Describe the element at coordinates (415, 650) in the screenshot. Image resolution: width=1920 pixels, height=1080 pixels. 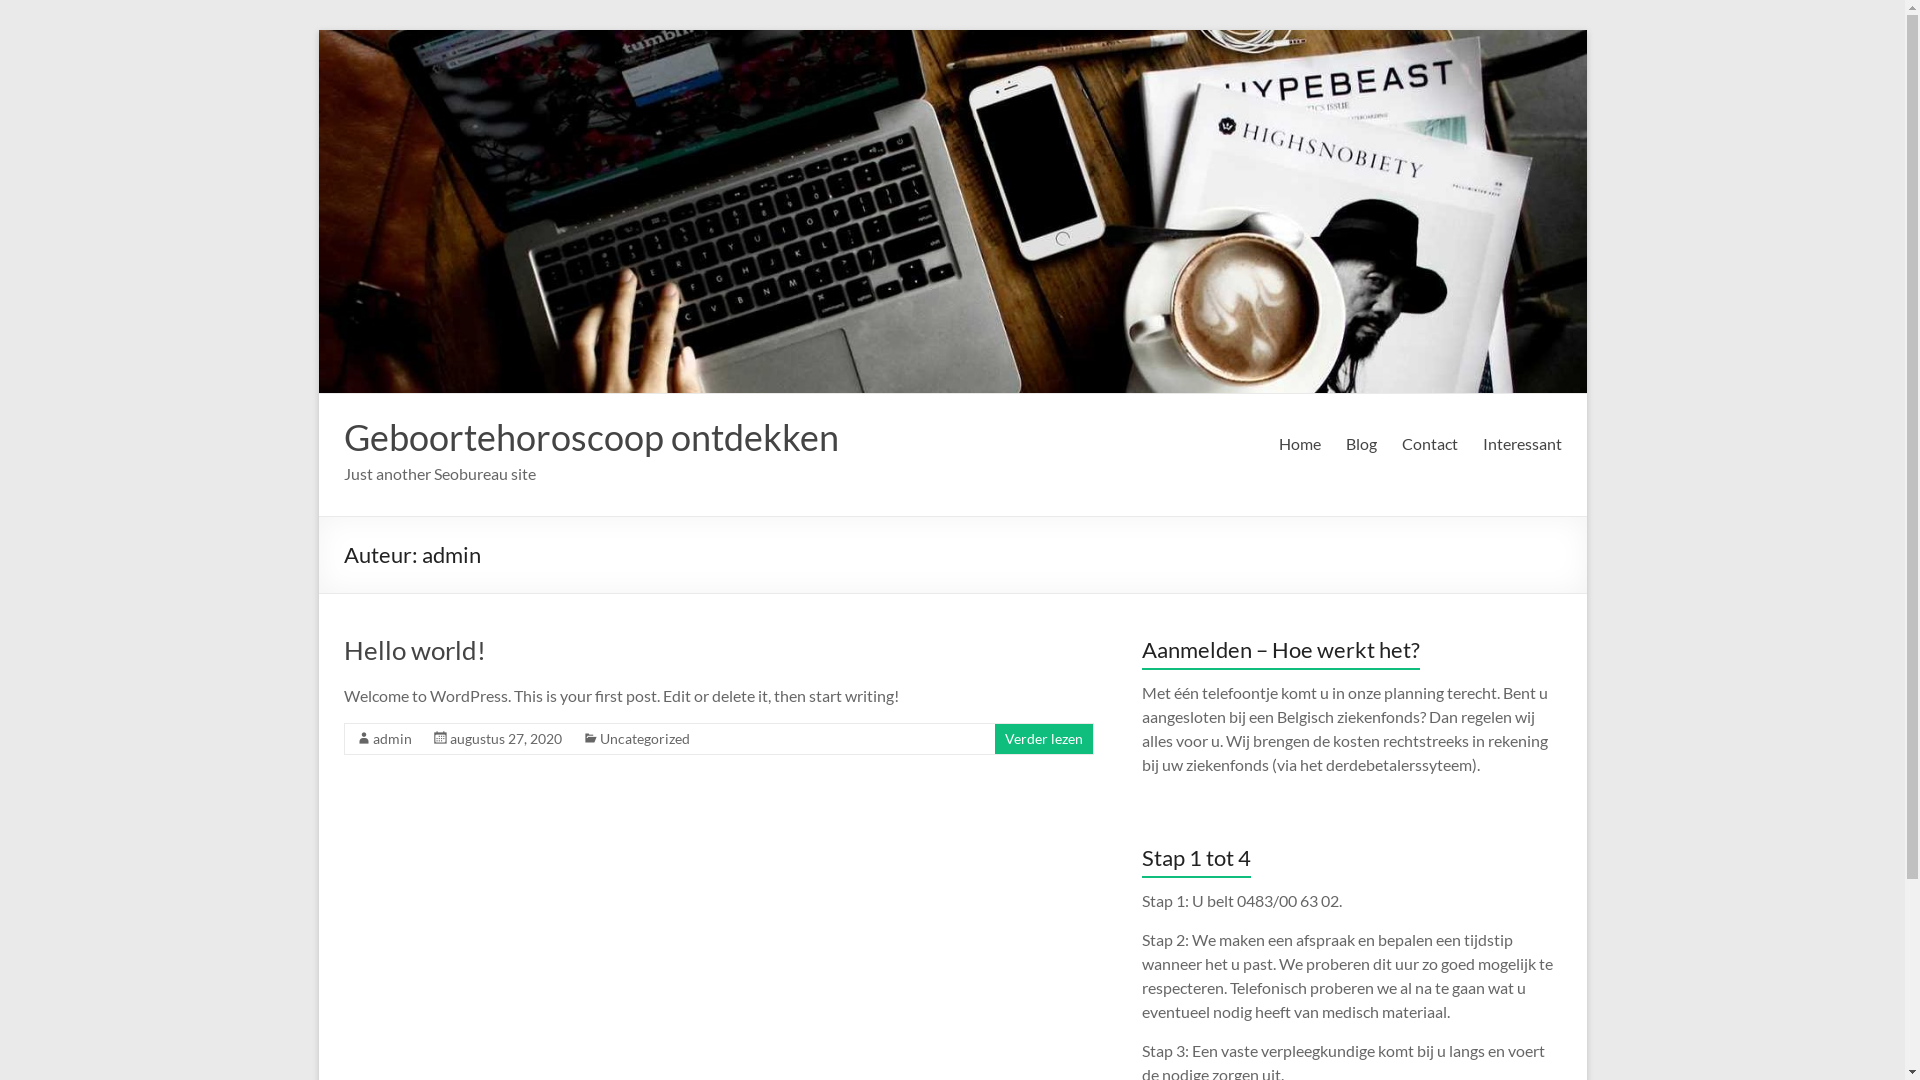
I see `Hello world!` at that location.